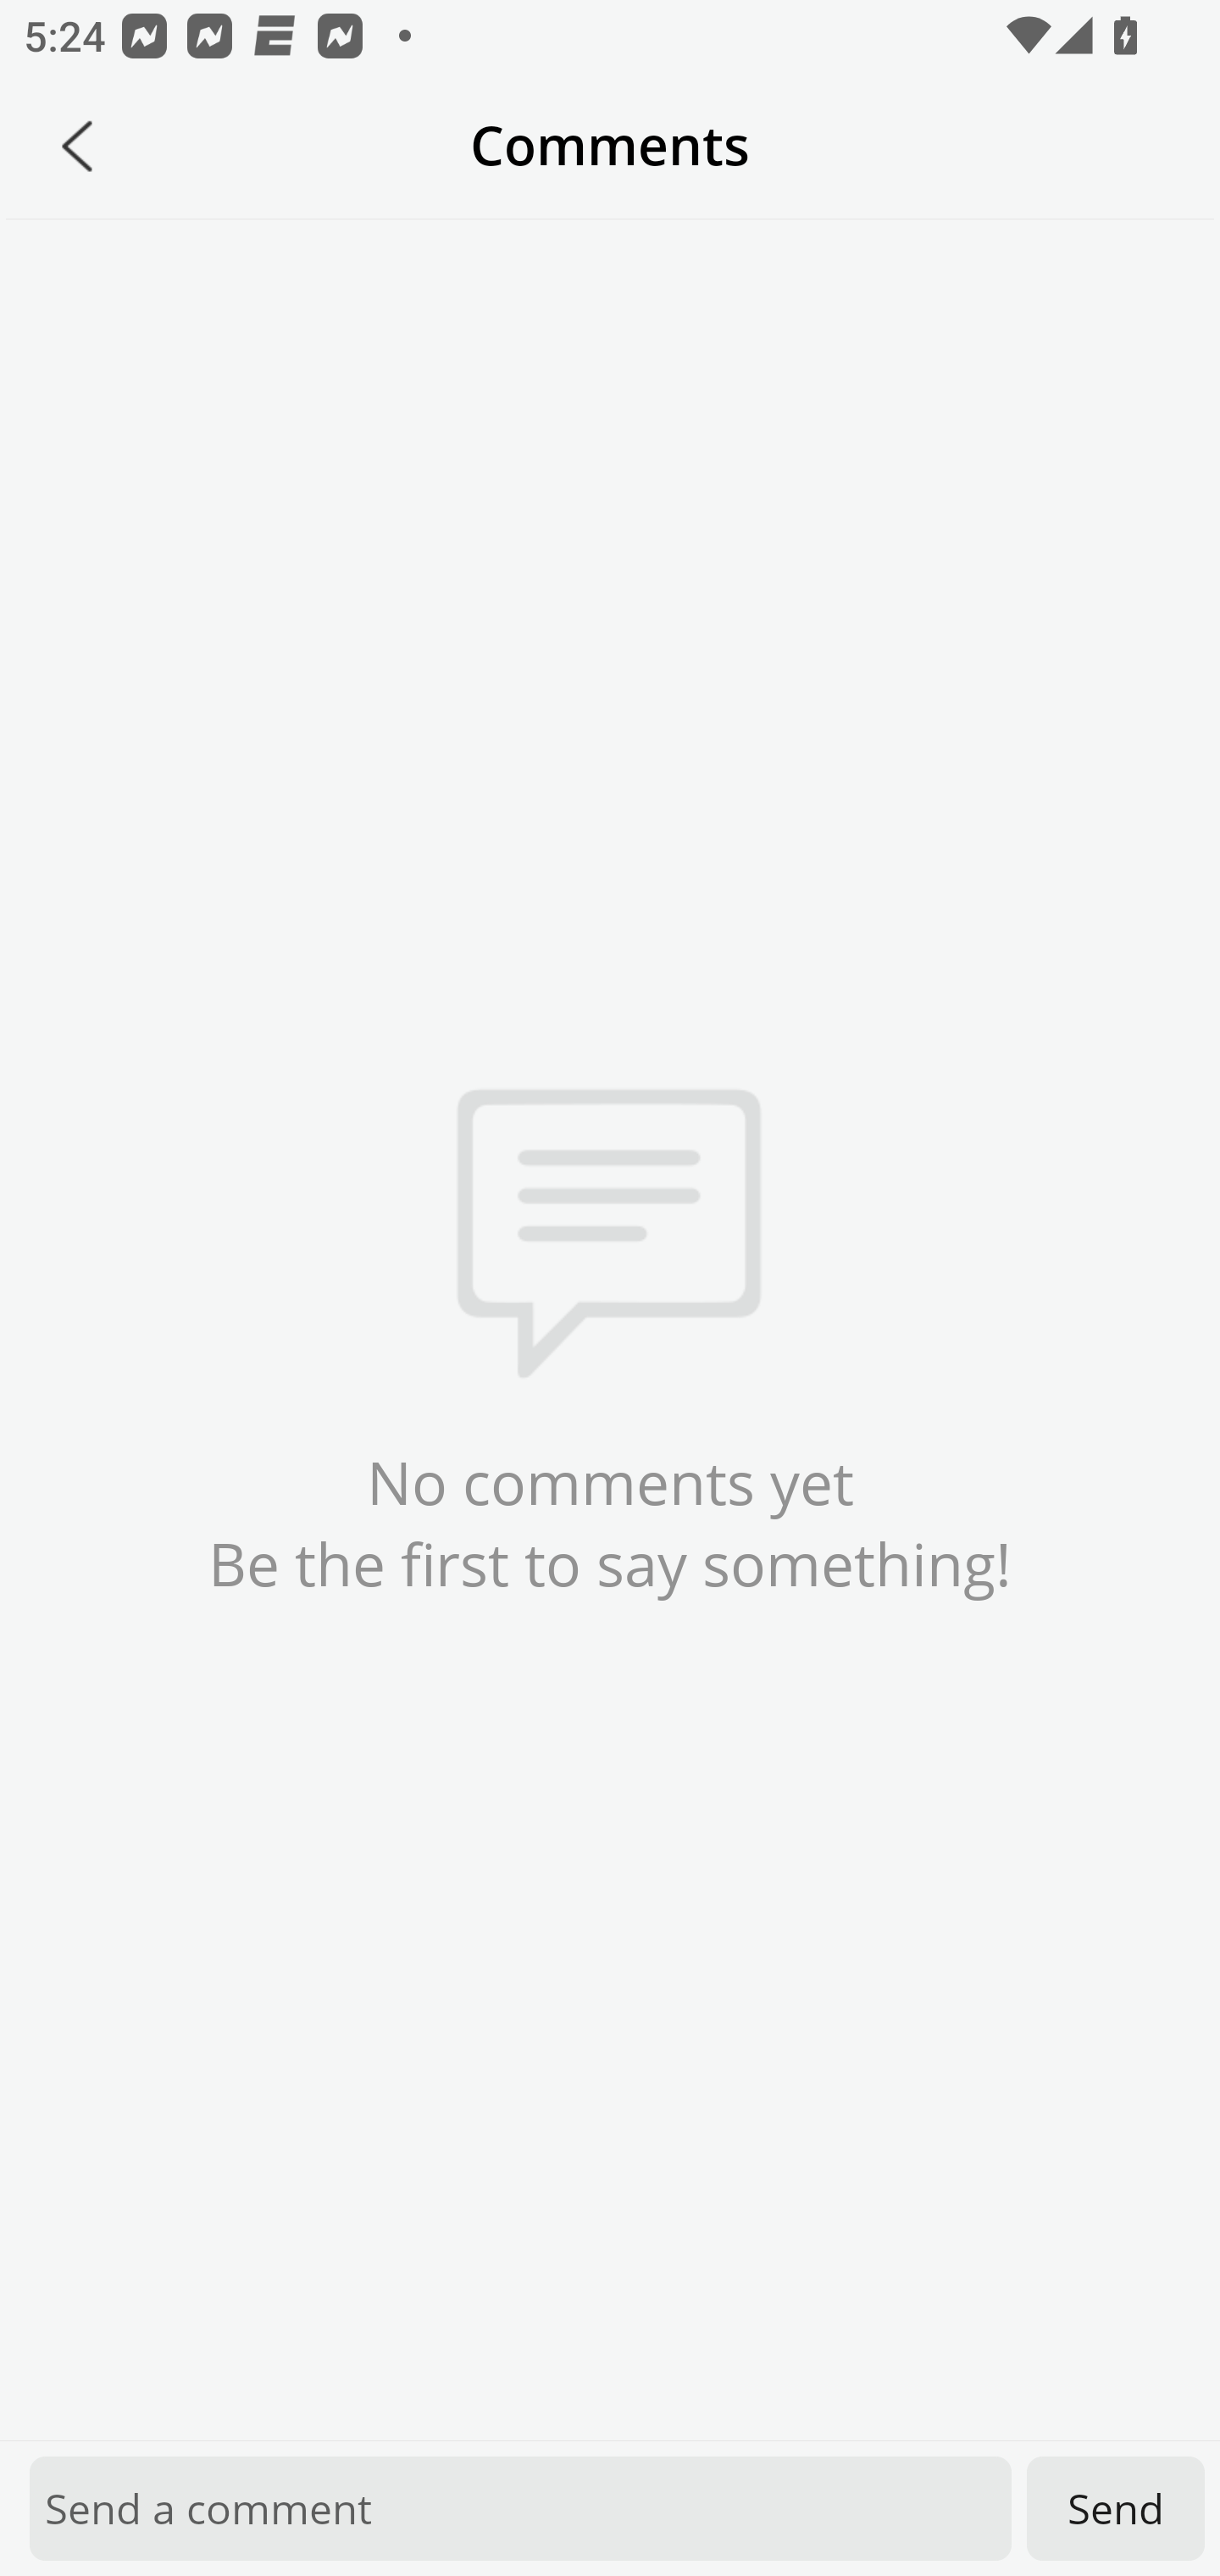 The image size is (1220, 2576). Describe the element at coordinates (77, 146) in the screenshot. I see `Back` at that location.